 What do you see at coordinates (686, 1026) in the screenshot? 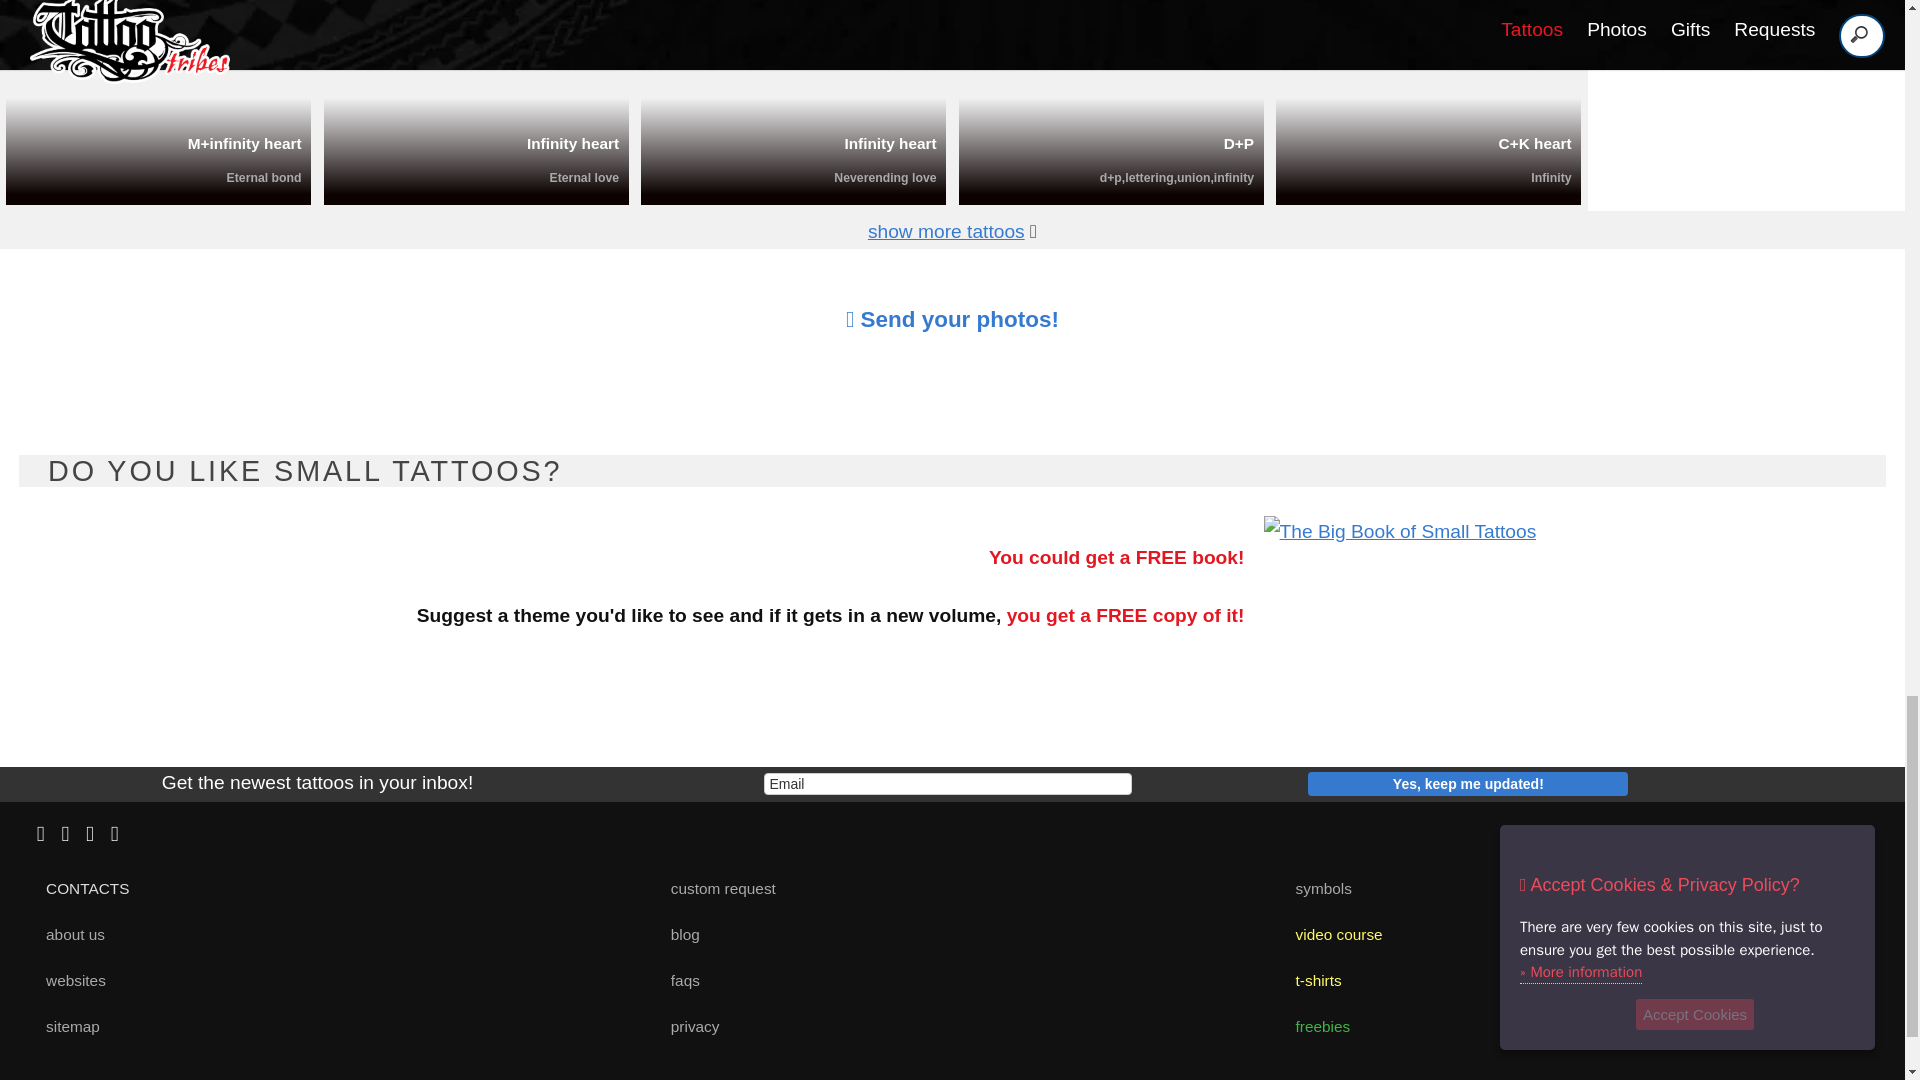
I see `Privacy policy` at bounding box center [686, 1026].